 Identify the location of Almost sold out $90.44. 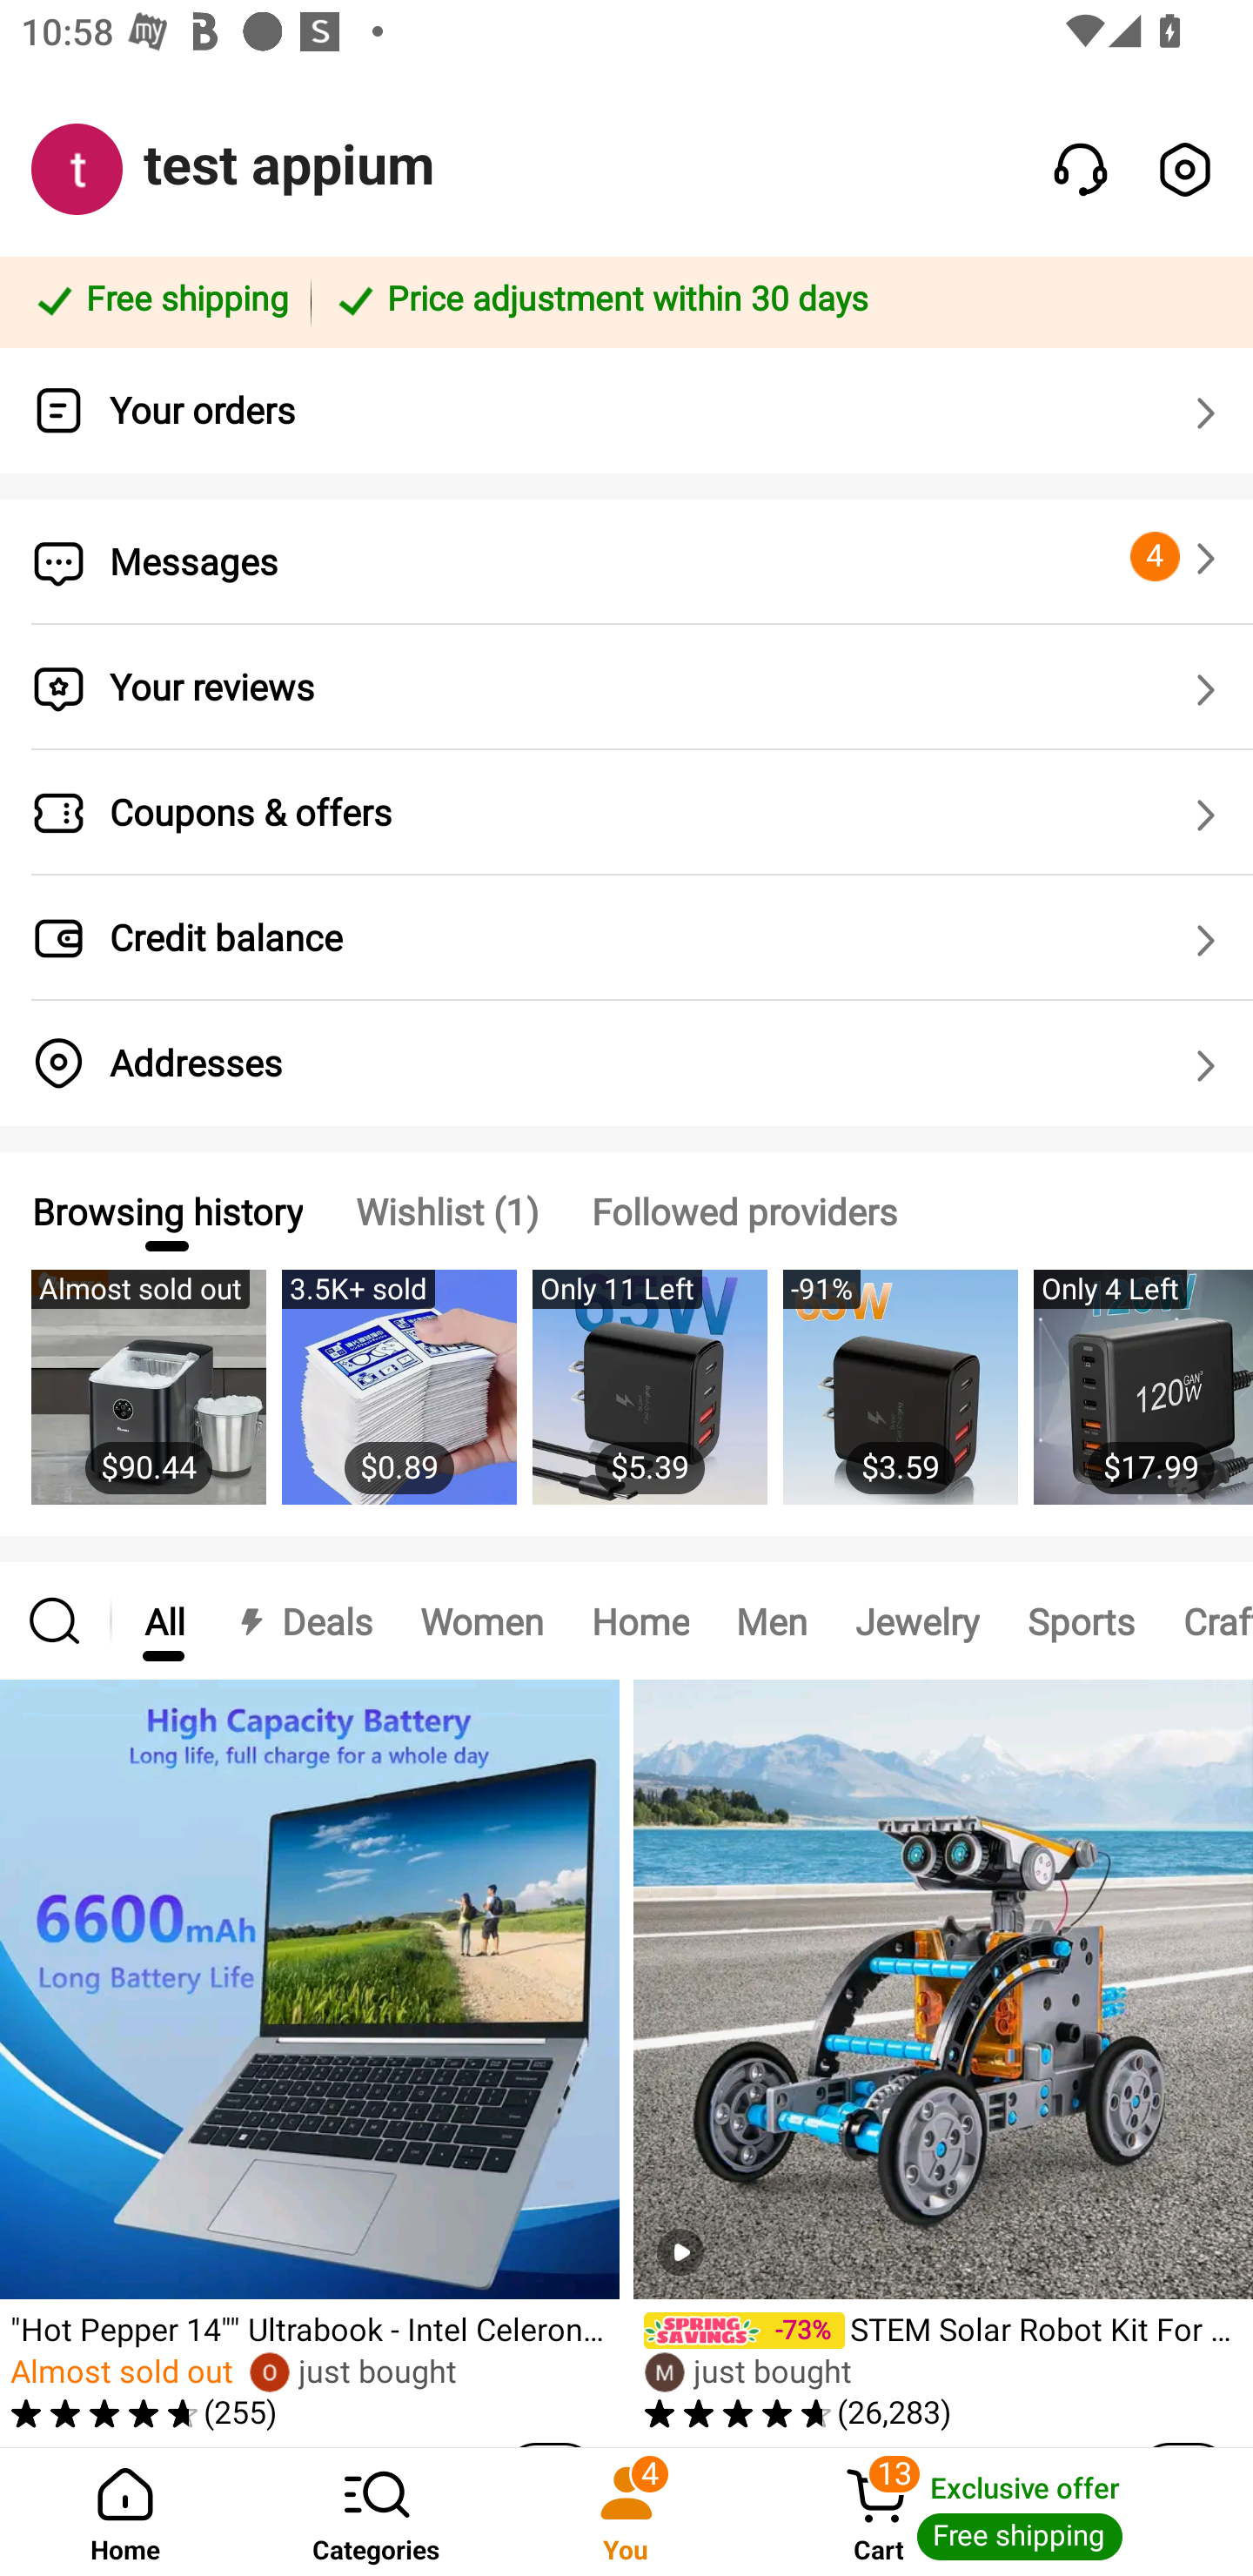
(148, 1403).